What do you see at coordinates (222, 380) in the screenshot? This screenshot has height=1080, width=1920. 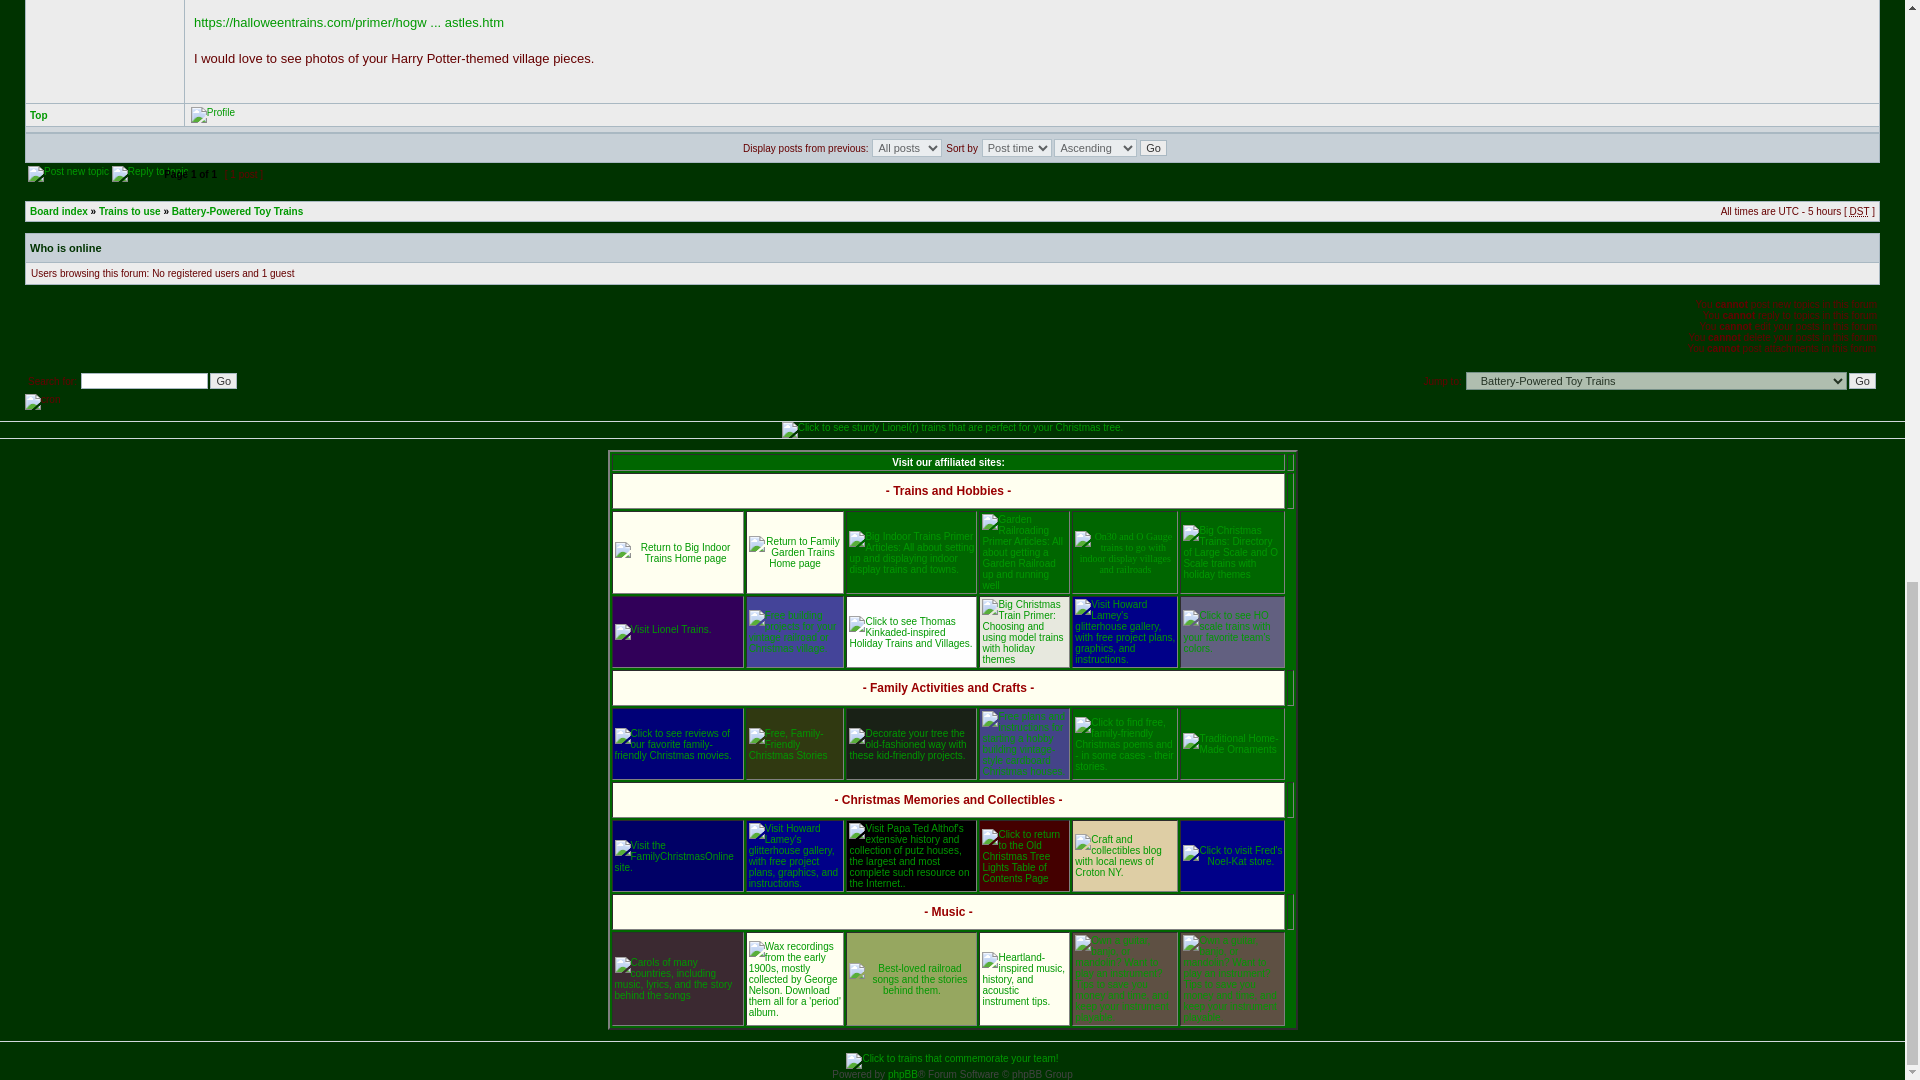 I see `Go` at bounding box center [222, 380].